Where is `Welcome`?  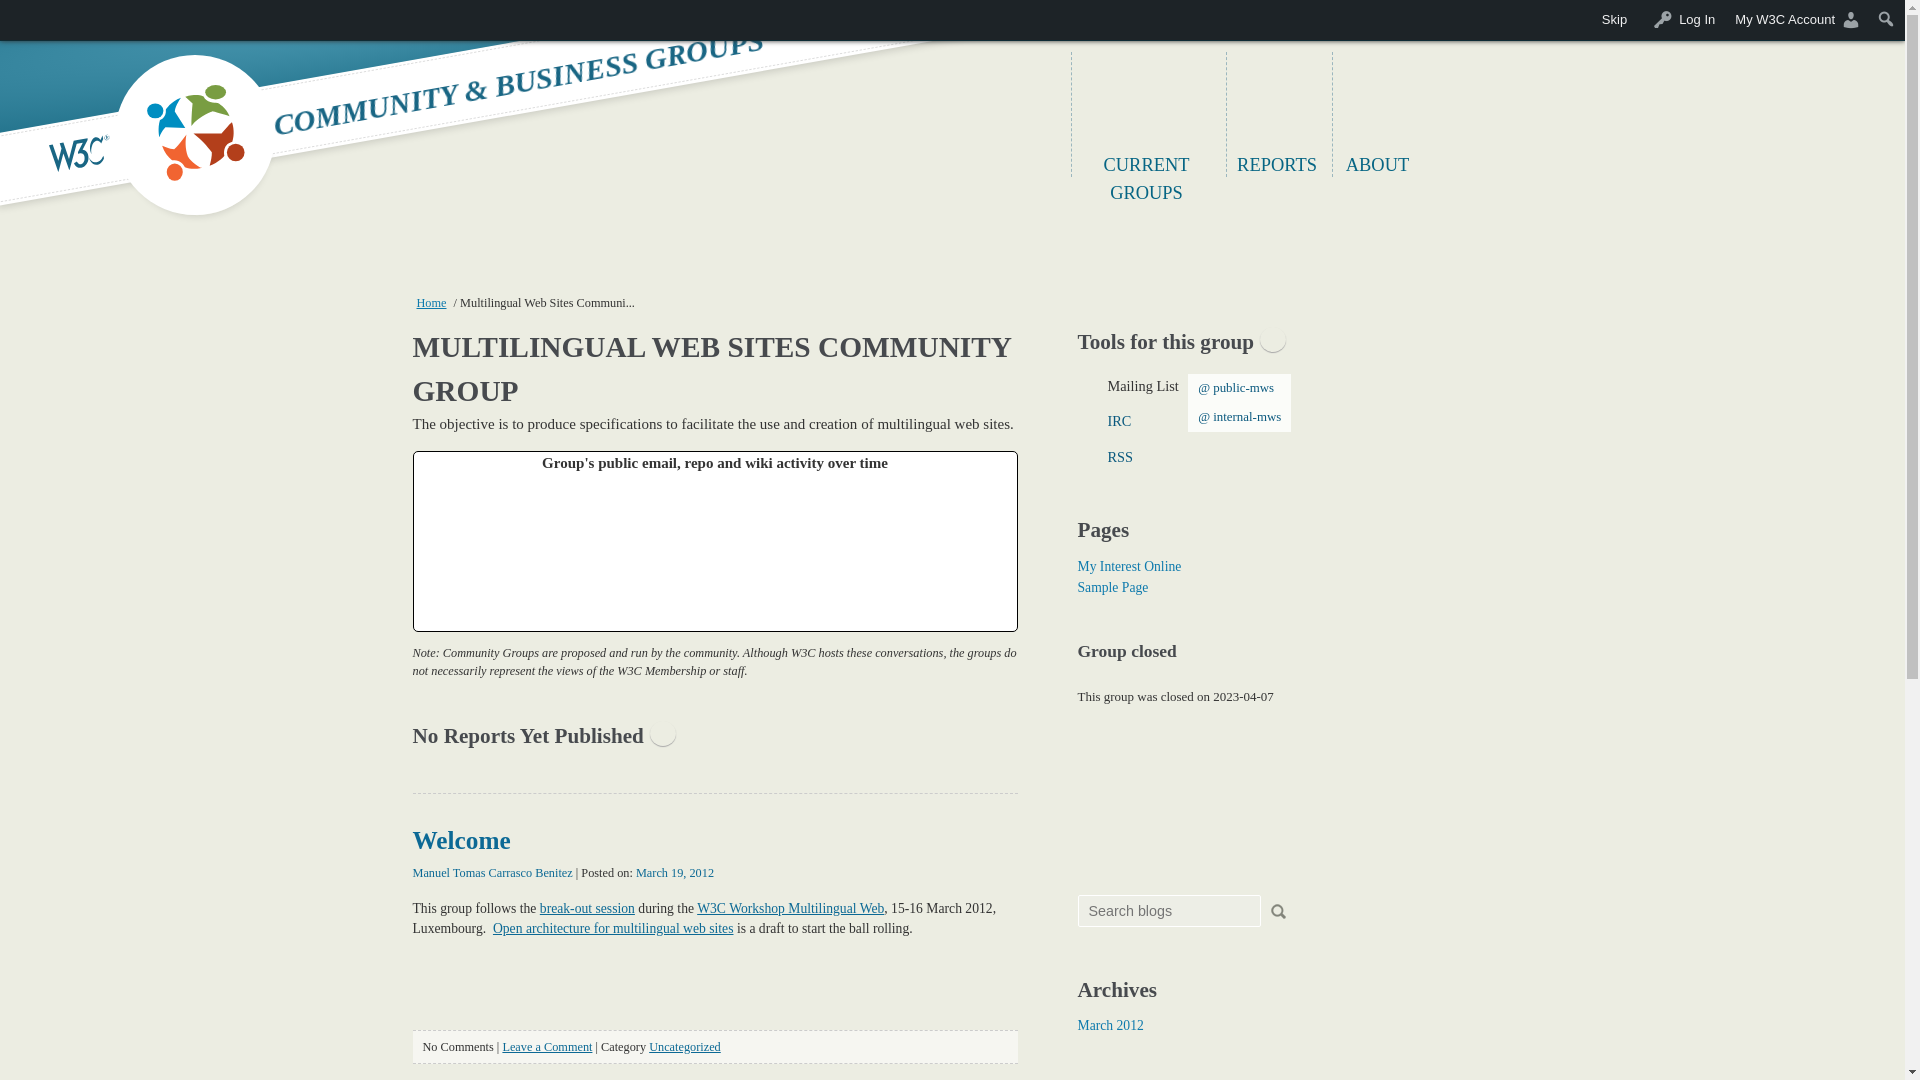 Welcome is located at coordinates (461, 840).